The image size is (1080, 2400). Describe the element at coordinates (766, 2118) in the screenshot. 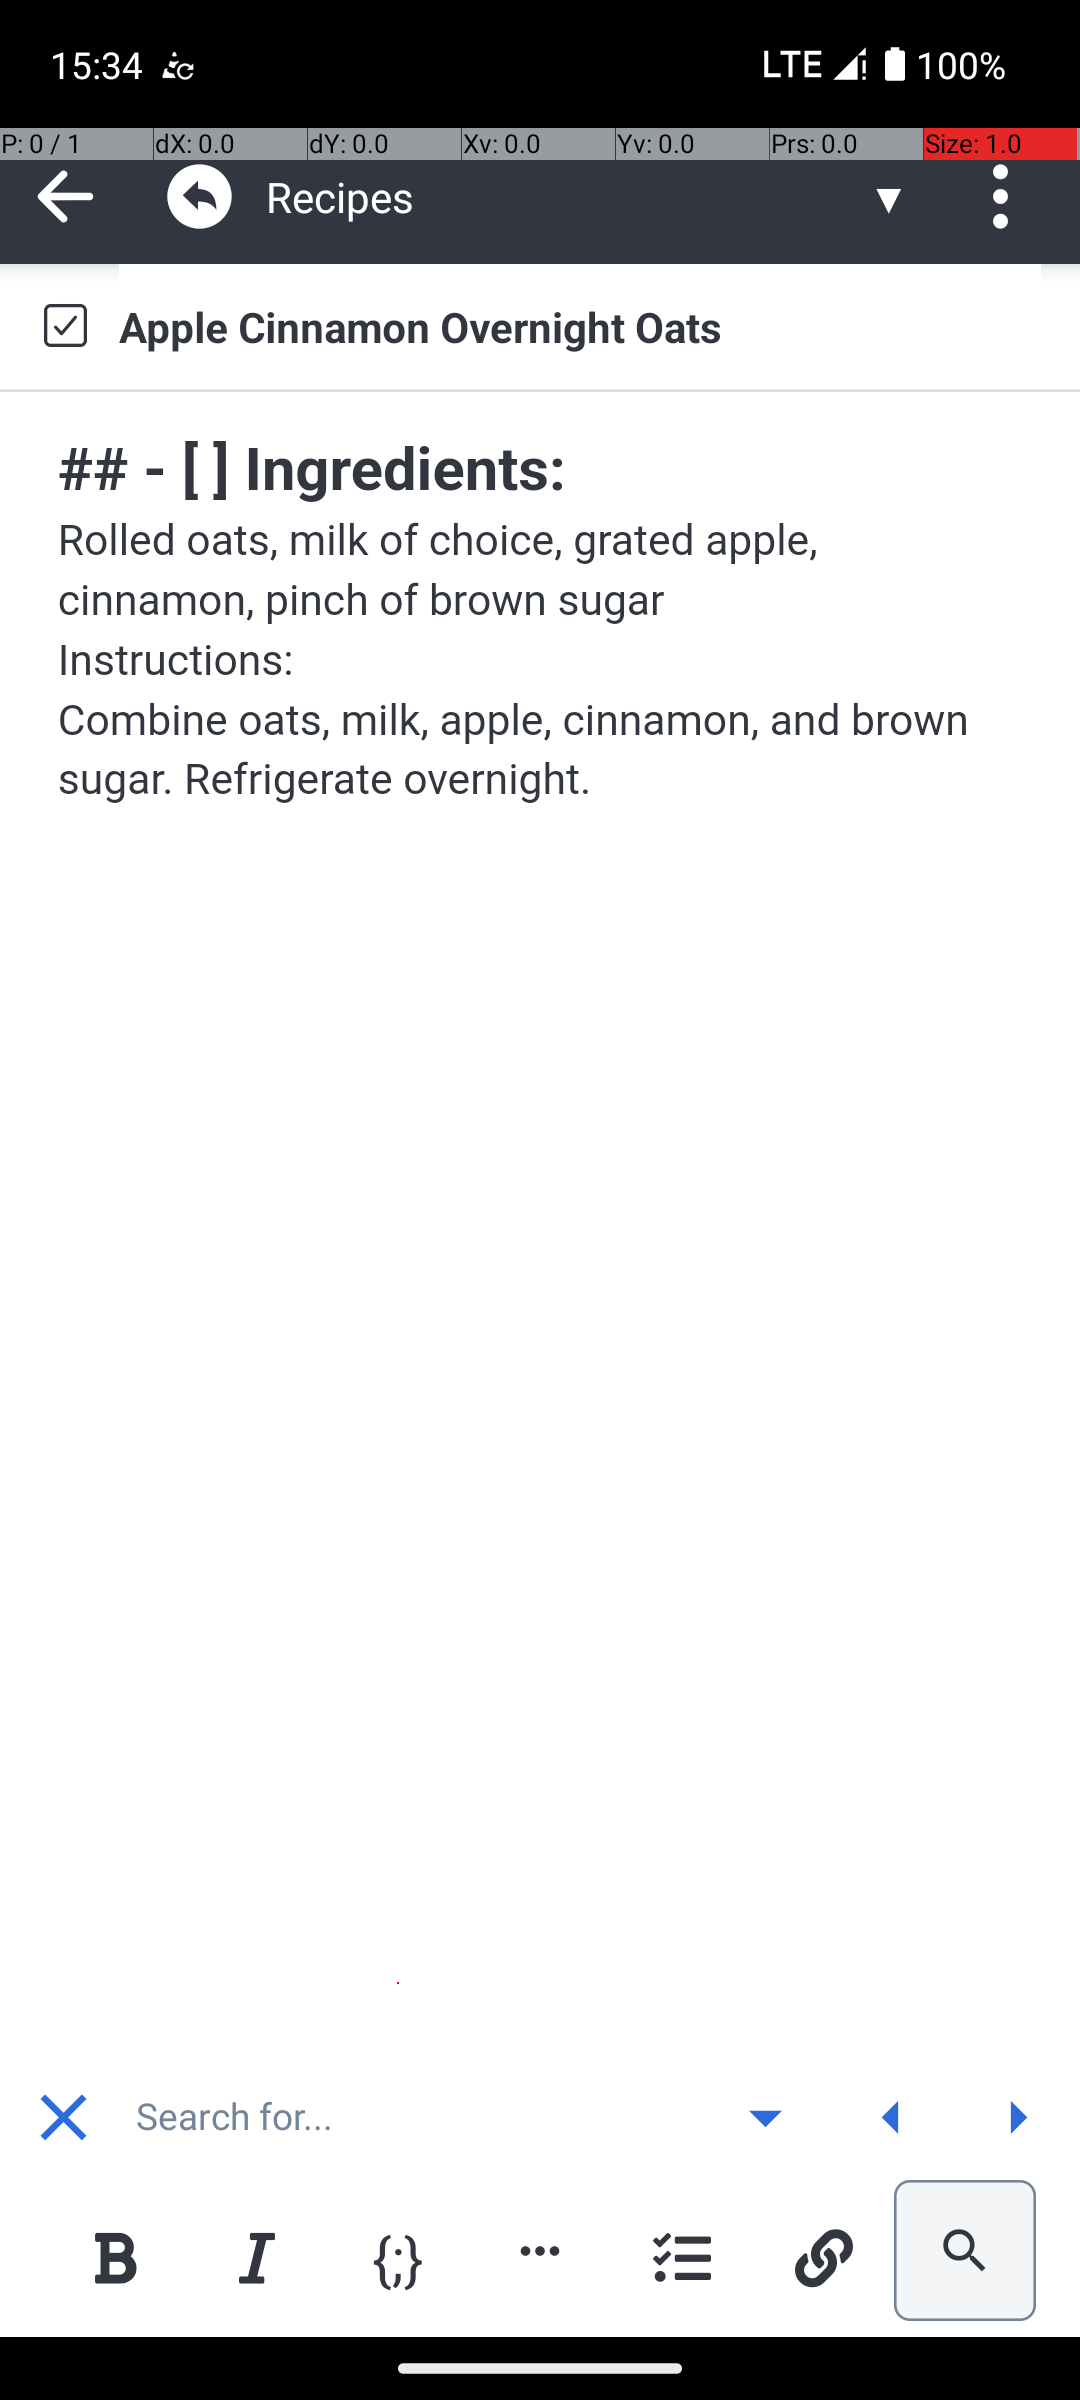

I see `󰍝` at that location.